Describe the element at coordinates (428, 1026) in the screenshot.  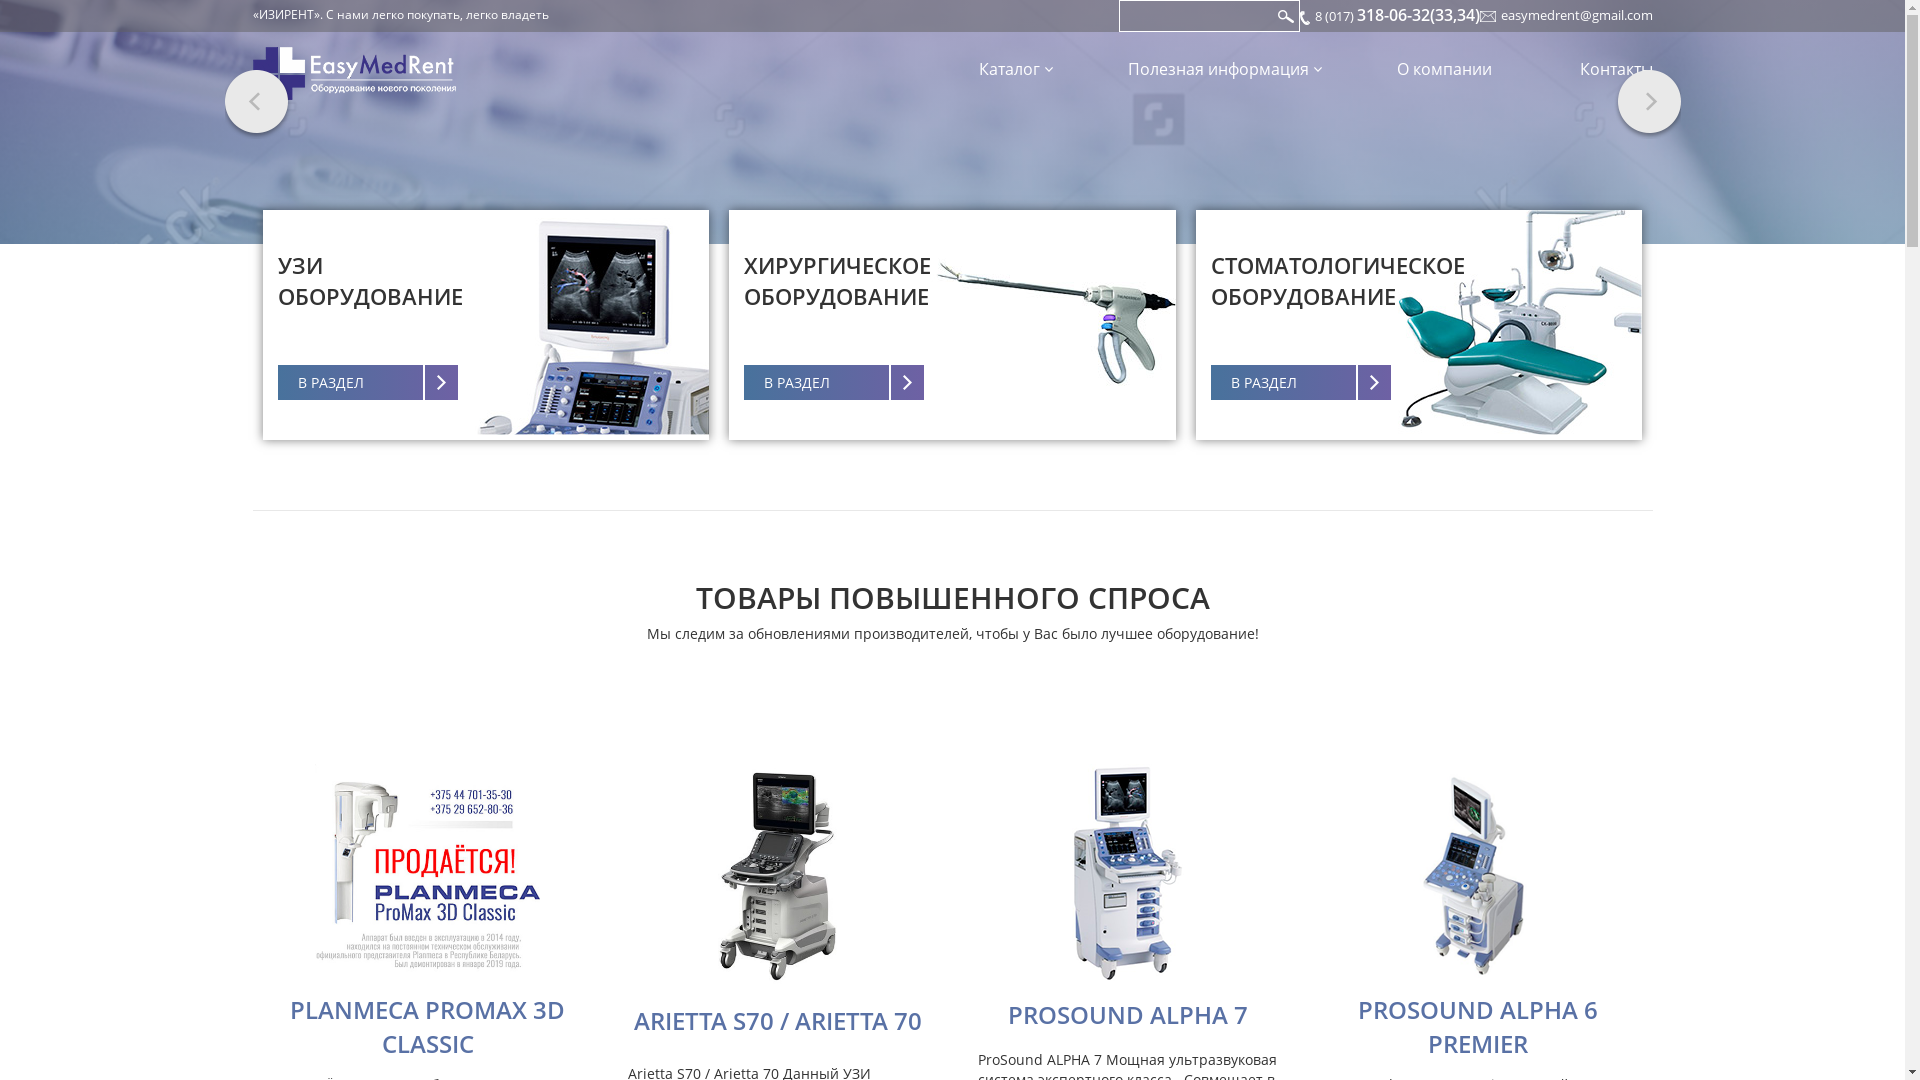
I see `PLANMECA PROMAX 3D CLASSIC` at that location.